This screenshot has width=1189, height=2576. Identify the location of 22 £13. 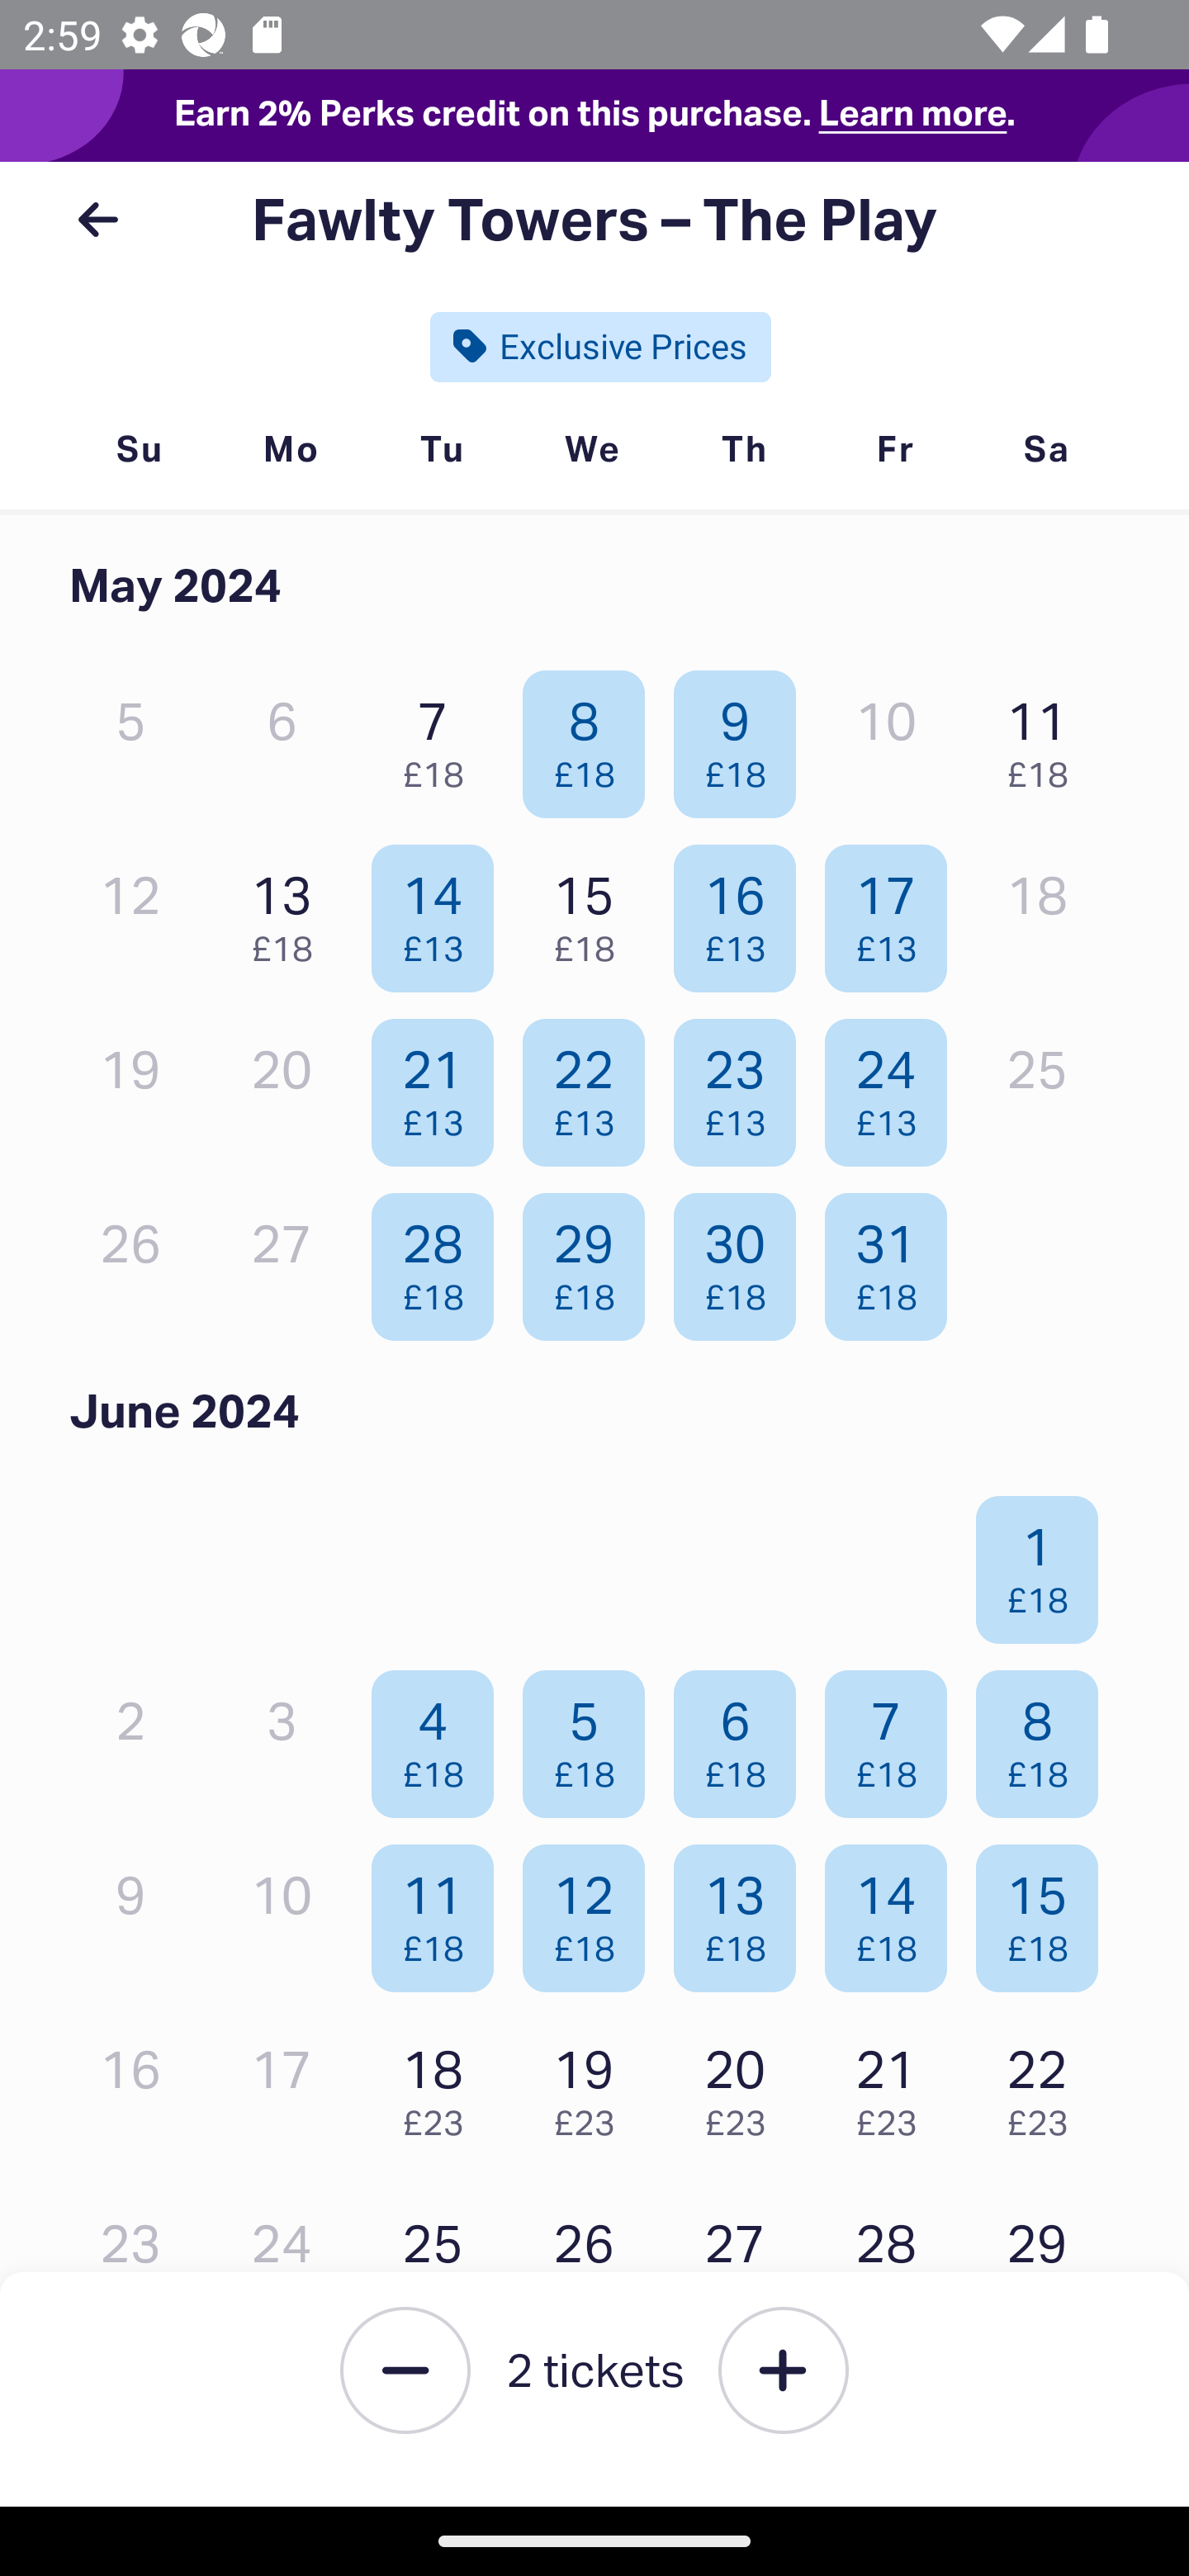
(593, 1085).